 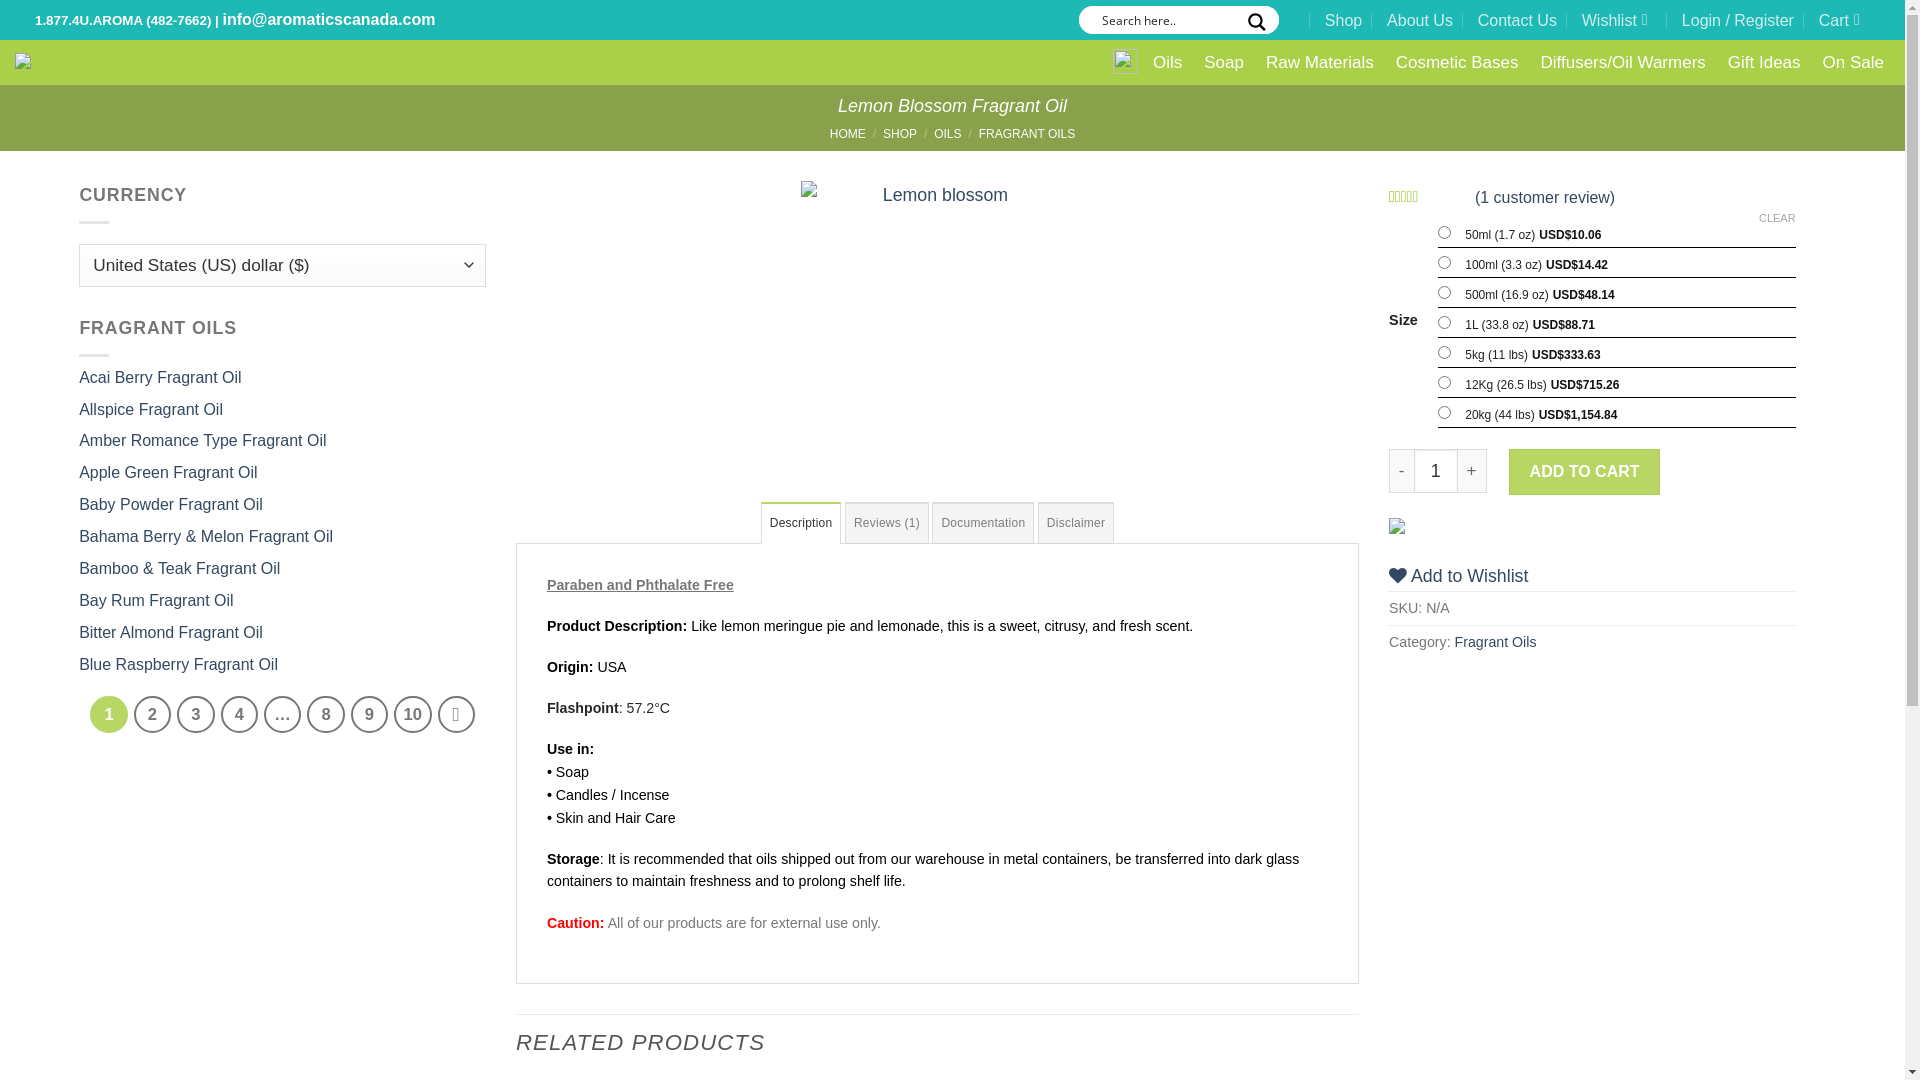 What do you see at coordinates (1420, 20) in the screenshot?
I see `About Us` at bounding box center [1420, 20].